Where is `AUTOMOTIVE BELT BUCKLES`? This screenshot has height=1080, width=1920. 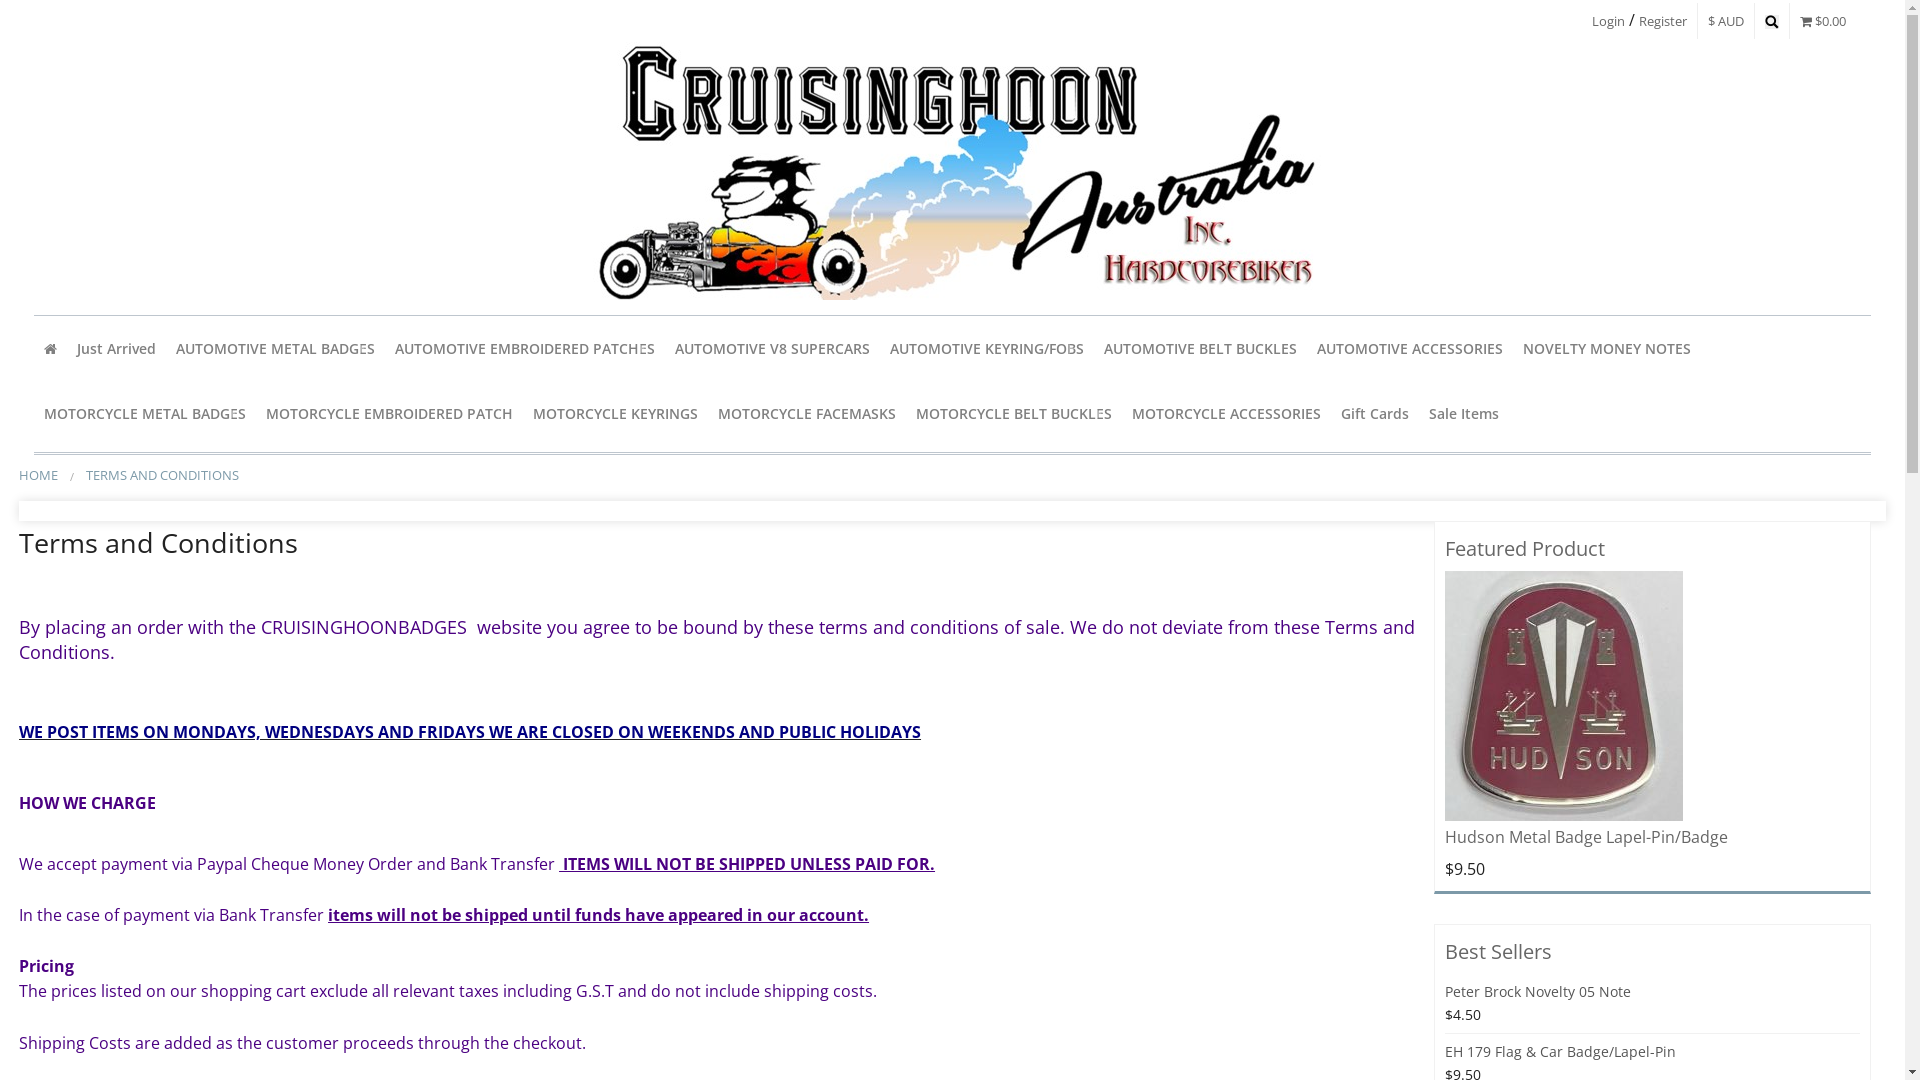
AUTOMOTIVE BELT BUCKLES is located at coordinates (1200, 348).